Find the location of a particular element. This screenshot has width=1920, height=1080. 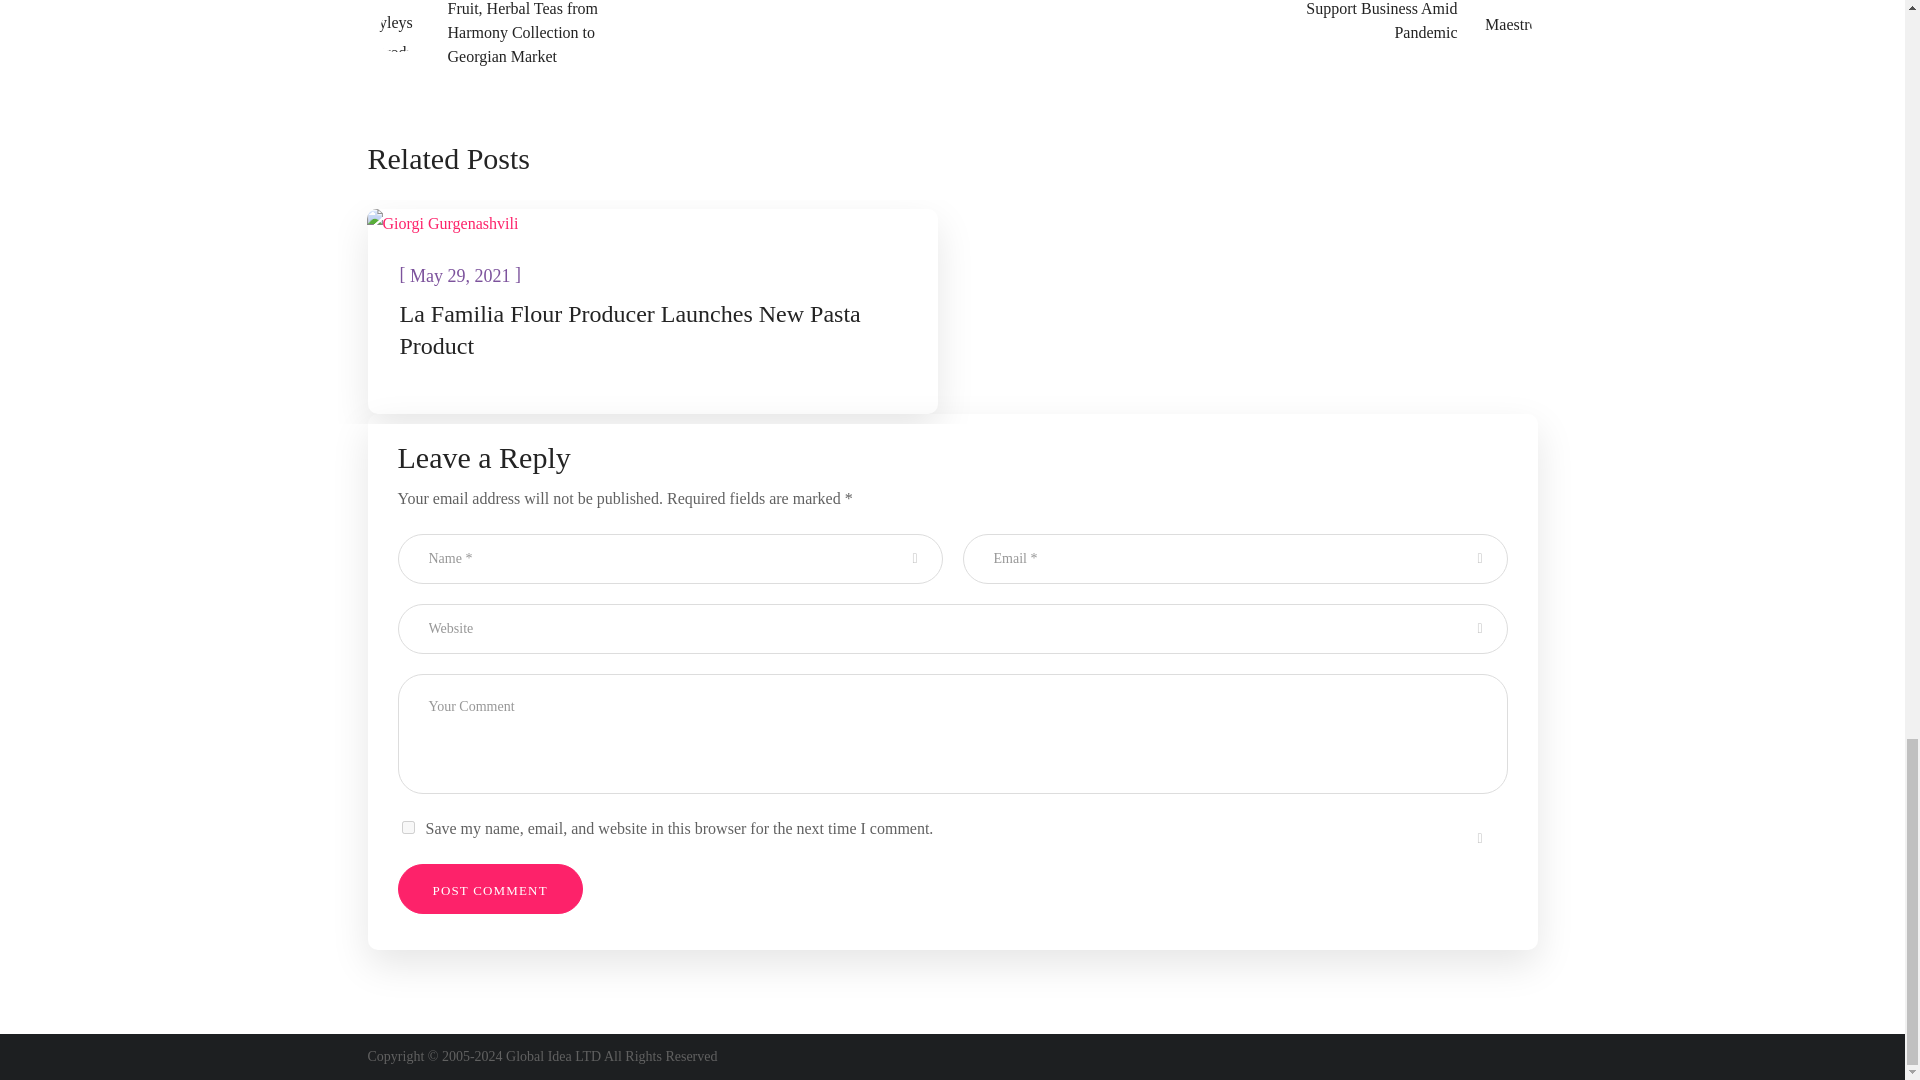

Post Comment is located at coordinates (490, 888).